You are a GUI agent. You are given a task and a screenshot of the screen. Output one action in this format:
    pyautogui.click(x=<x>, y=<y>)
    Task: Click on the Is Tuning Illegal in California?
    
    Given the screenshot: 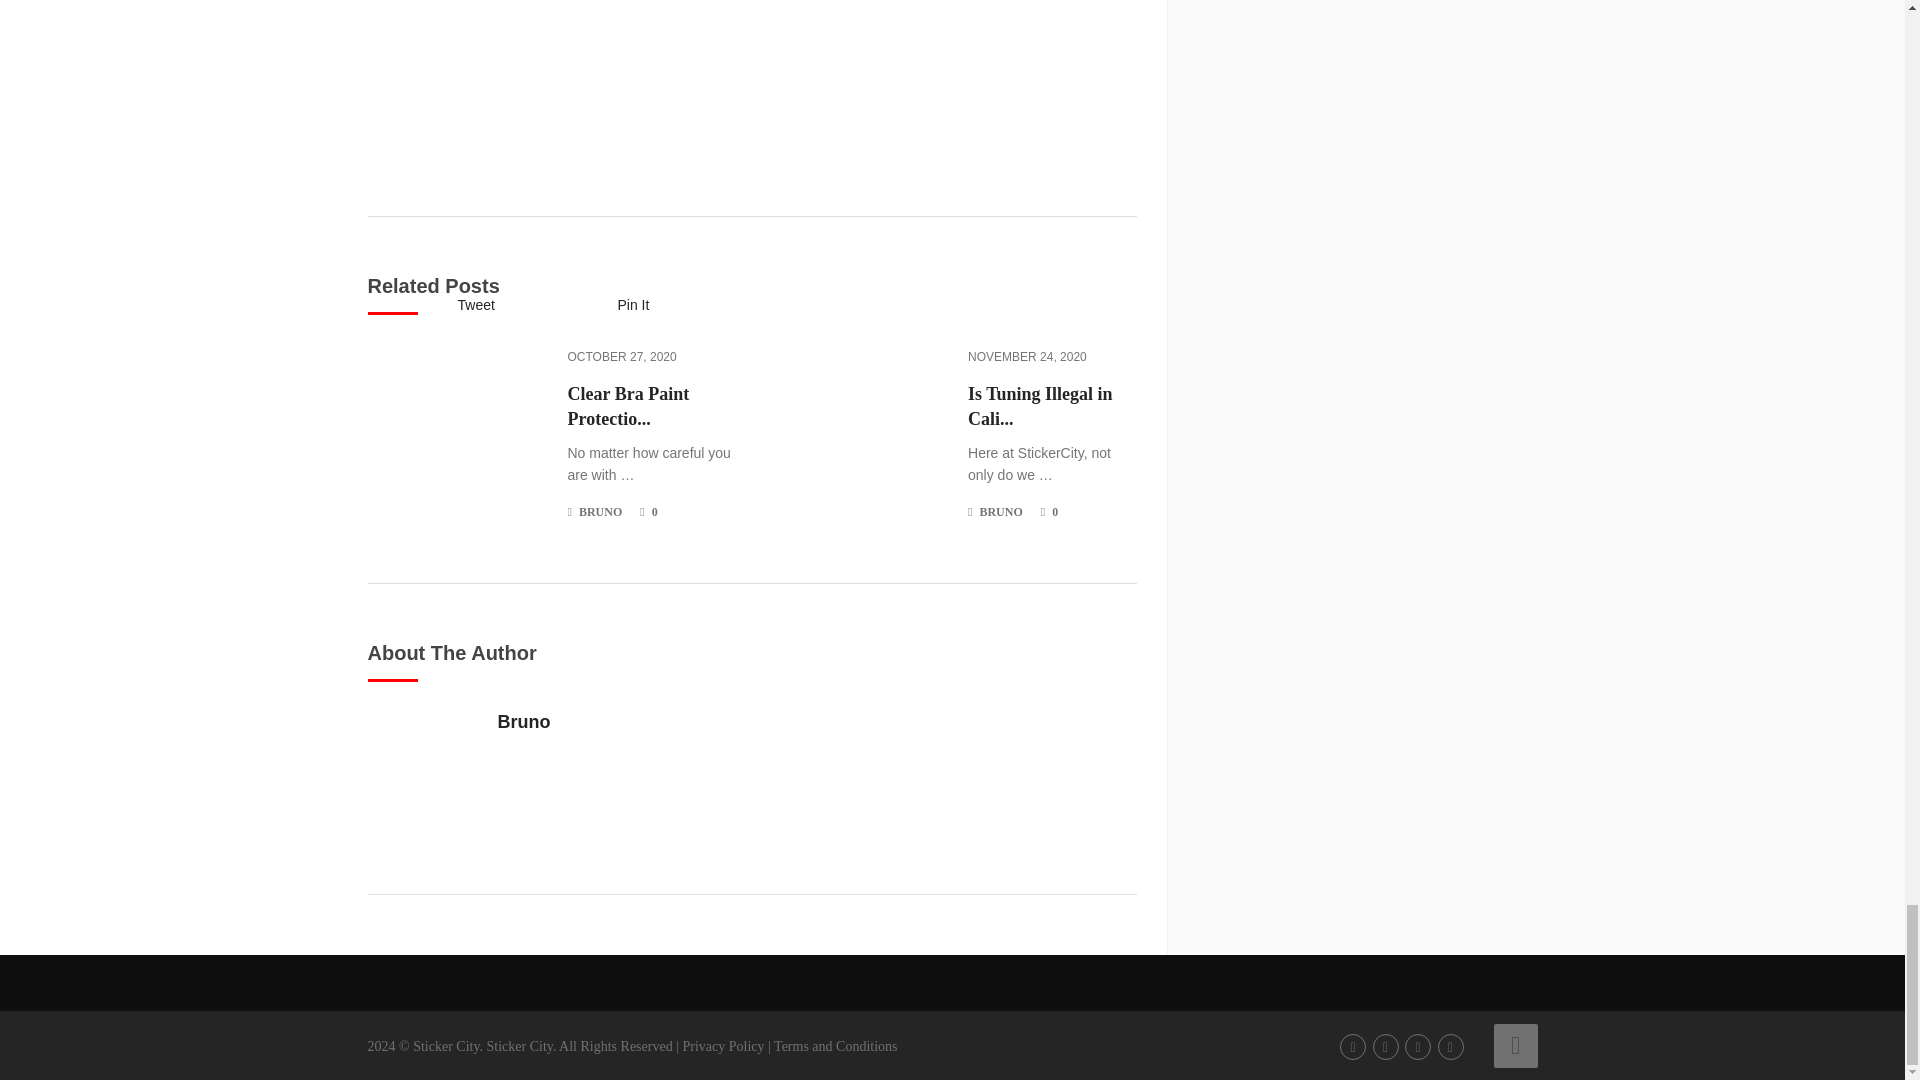 What is the action you would take?
    pyautogui.click(x=1052, y=407)
    